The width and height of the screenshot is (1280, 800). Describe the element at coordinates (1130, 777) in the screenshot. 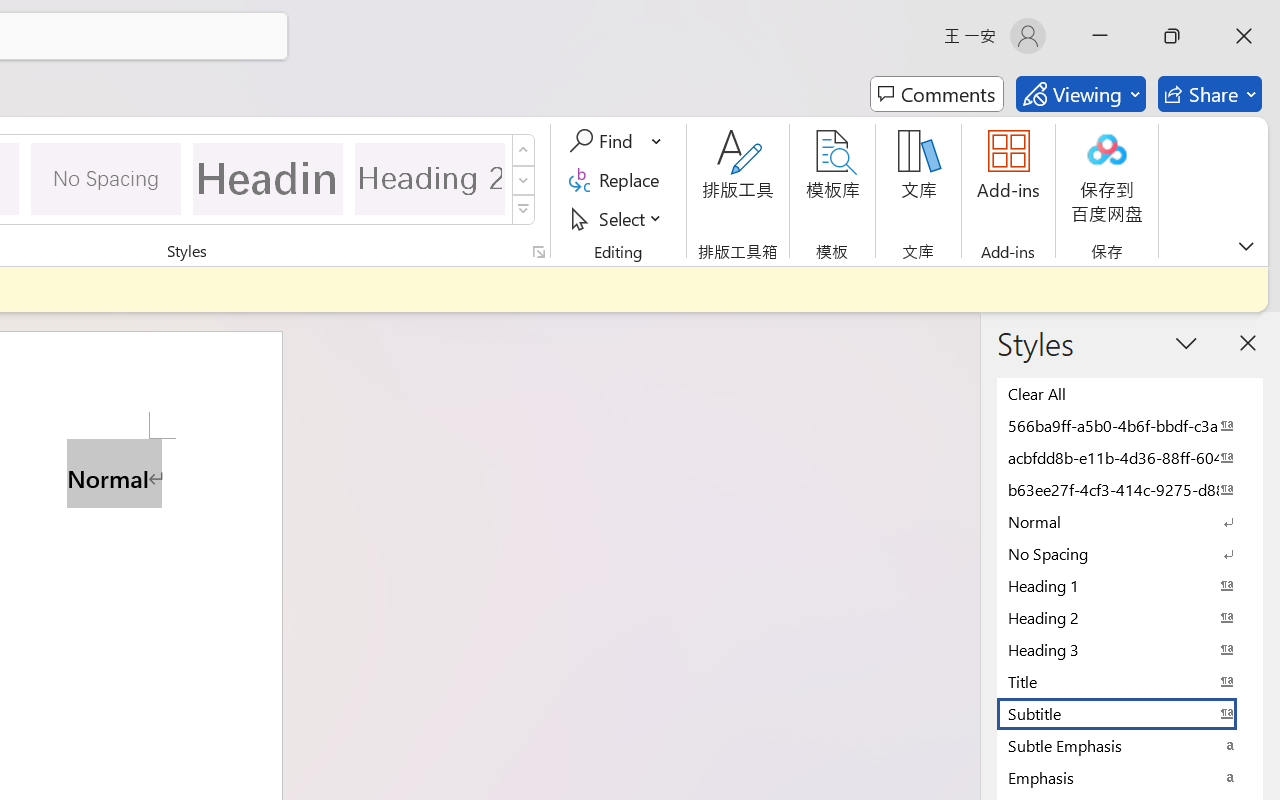

I see `Emphasis` at that location.